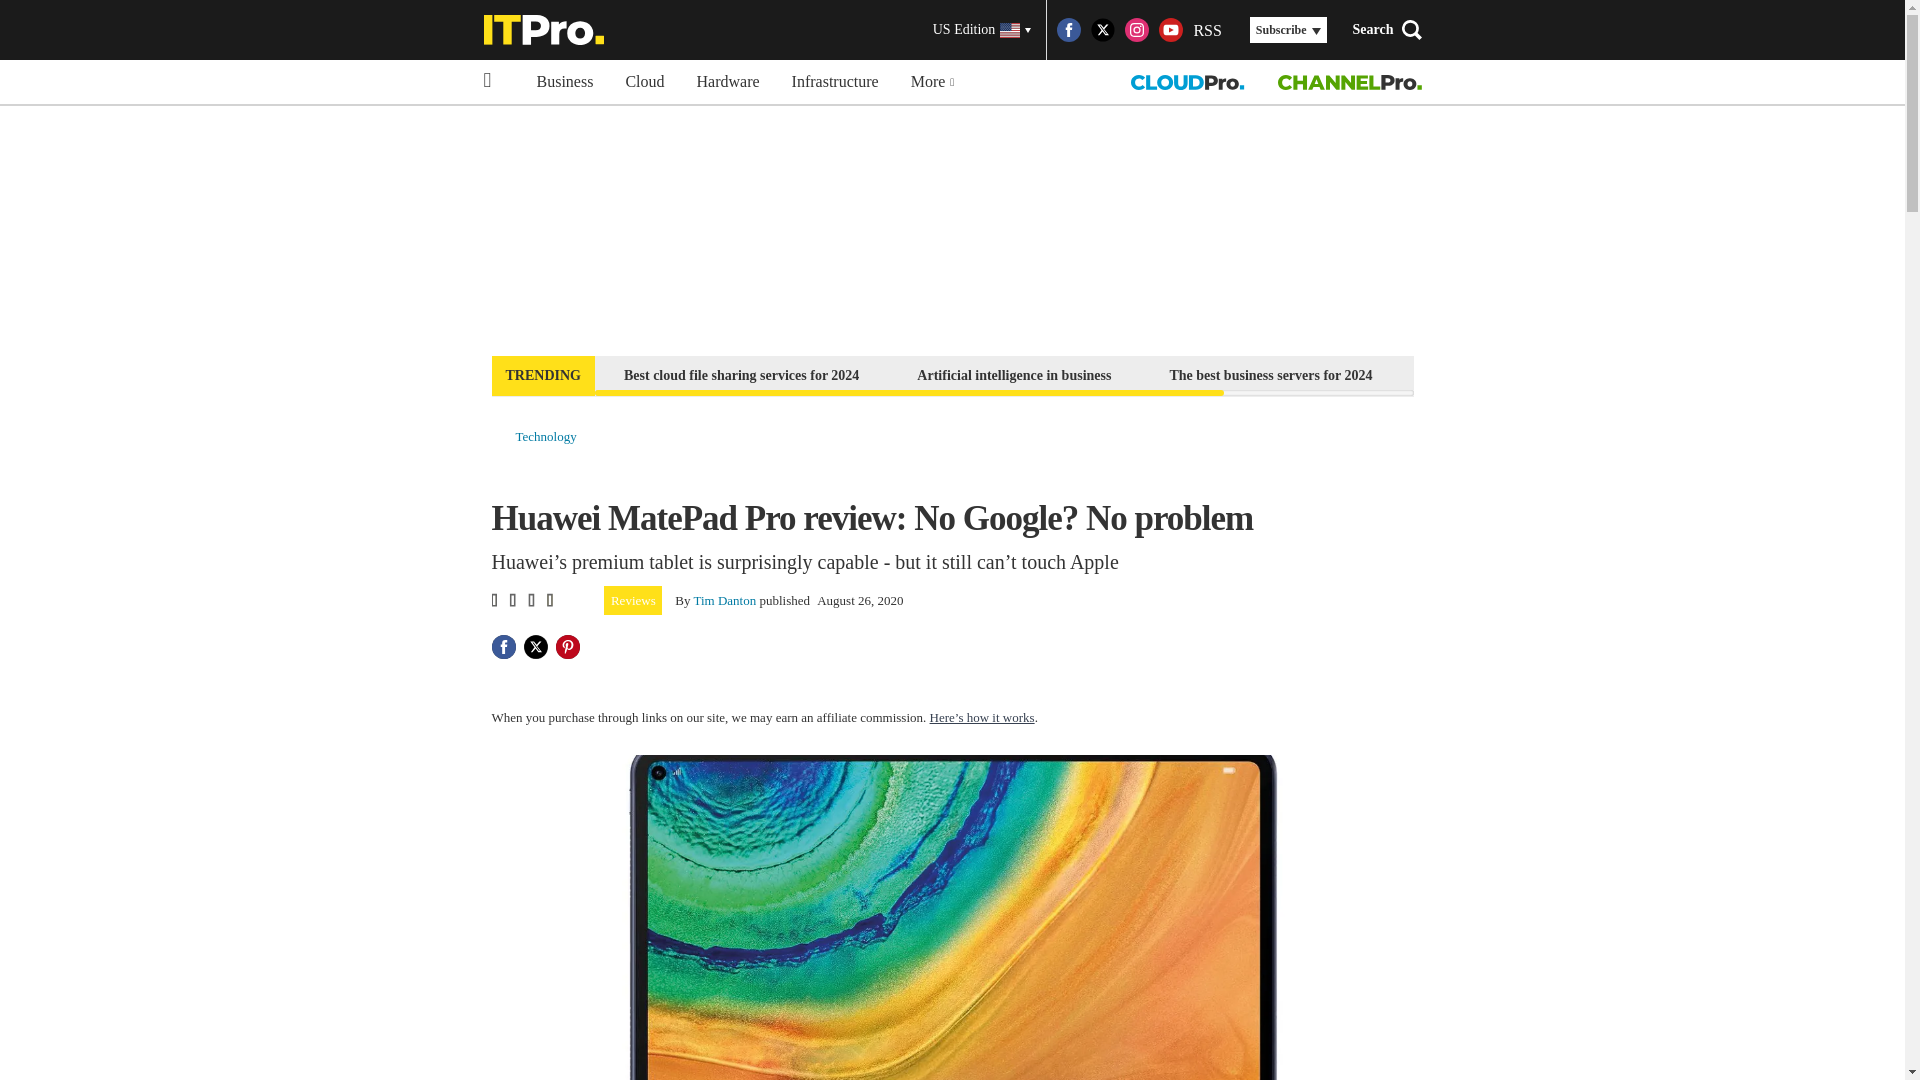  What do you see at coordinates (1206, 30) in the screenshot?
I see `RSS` at bounding box center [1206, 30].